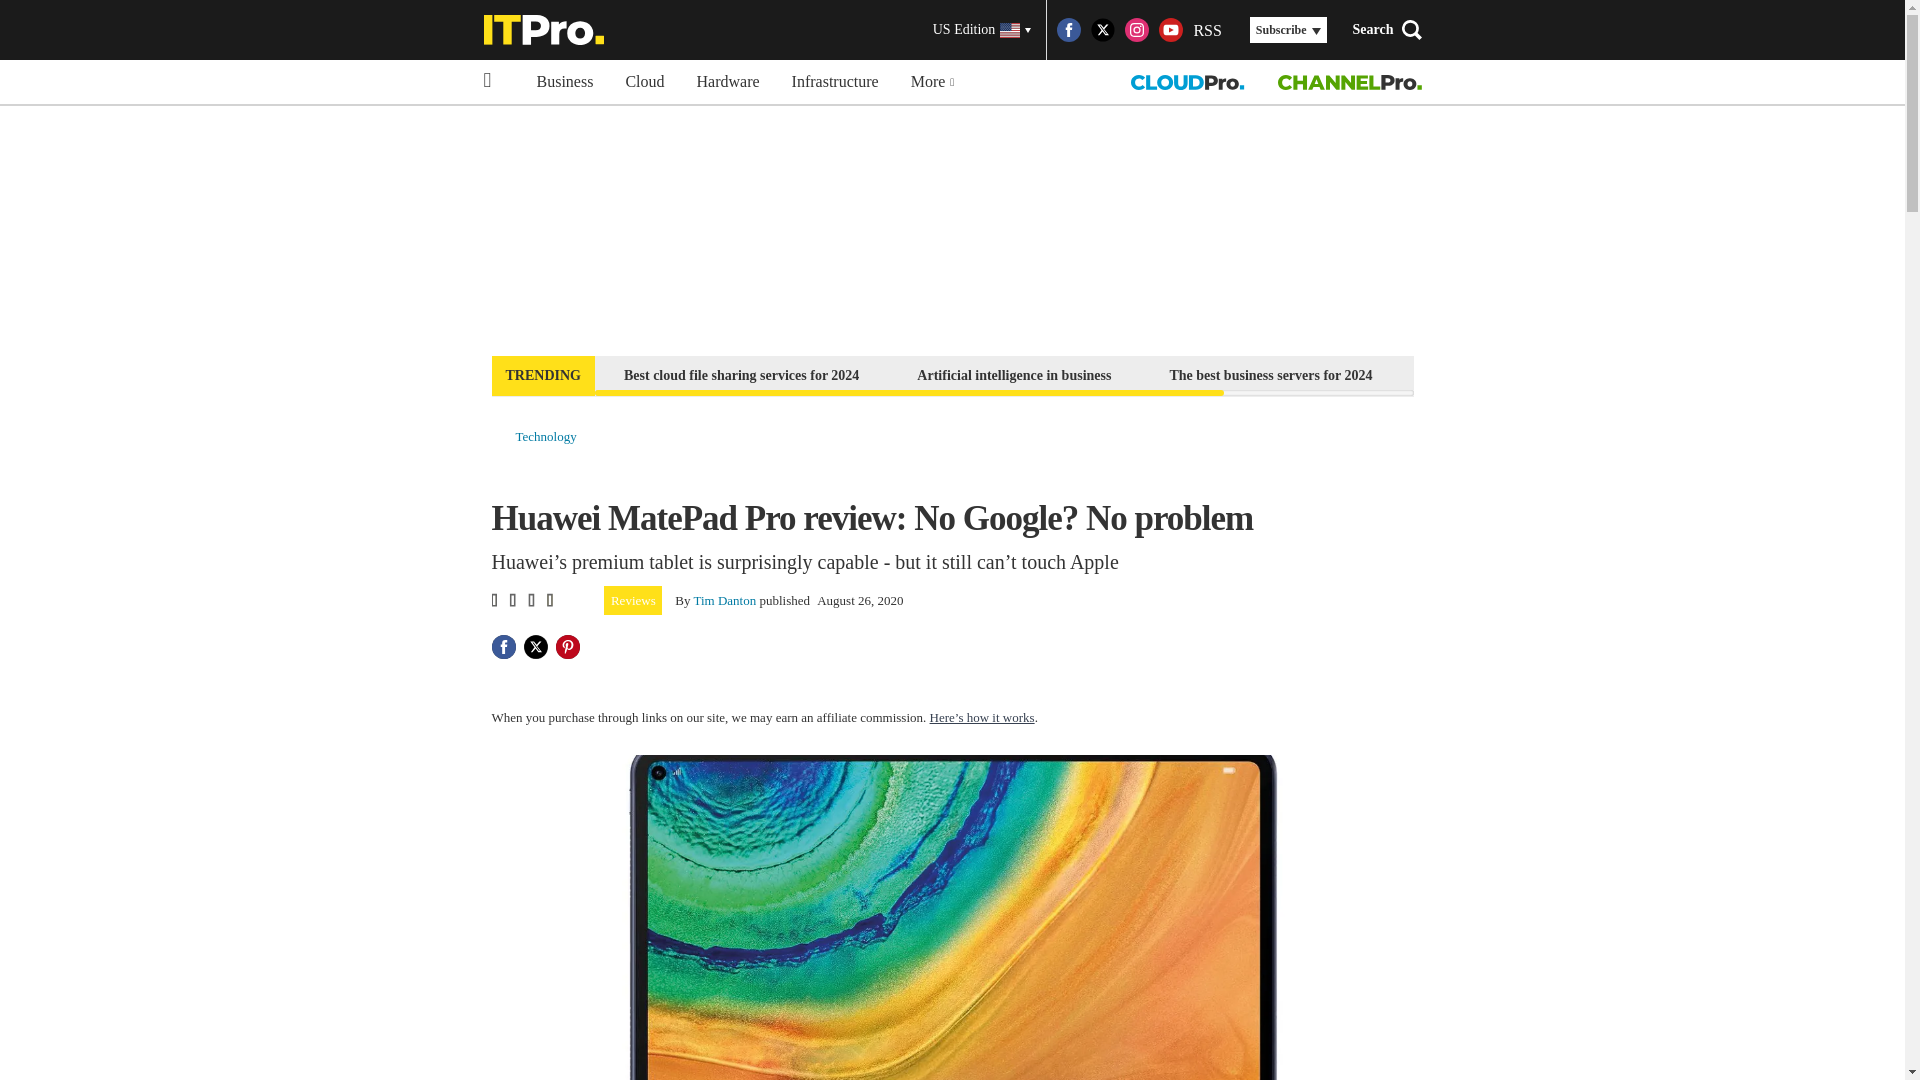  What do you see at coordinates (1206, 30) in the screenshot?
I see `RSS` at bounding box center [1206, 30].